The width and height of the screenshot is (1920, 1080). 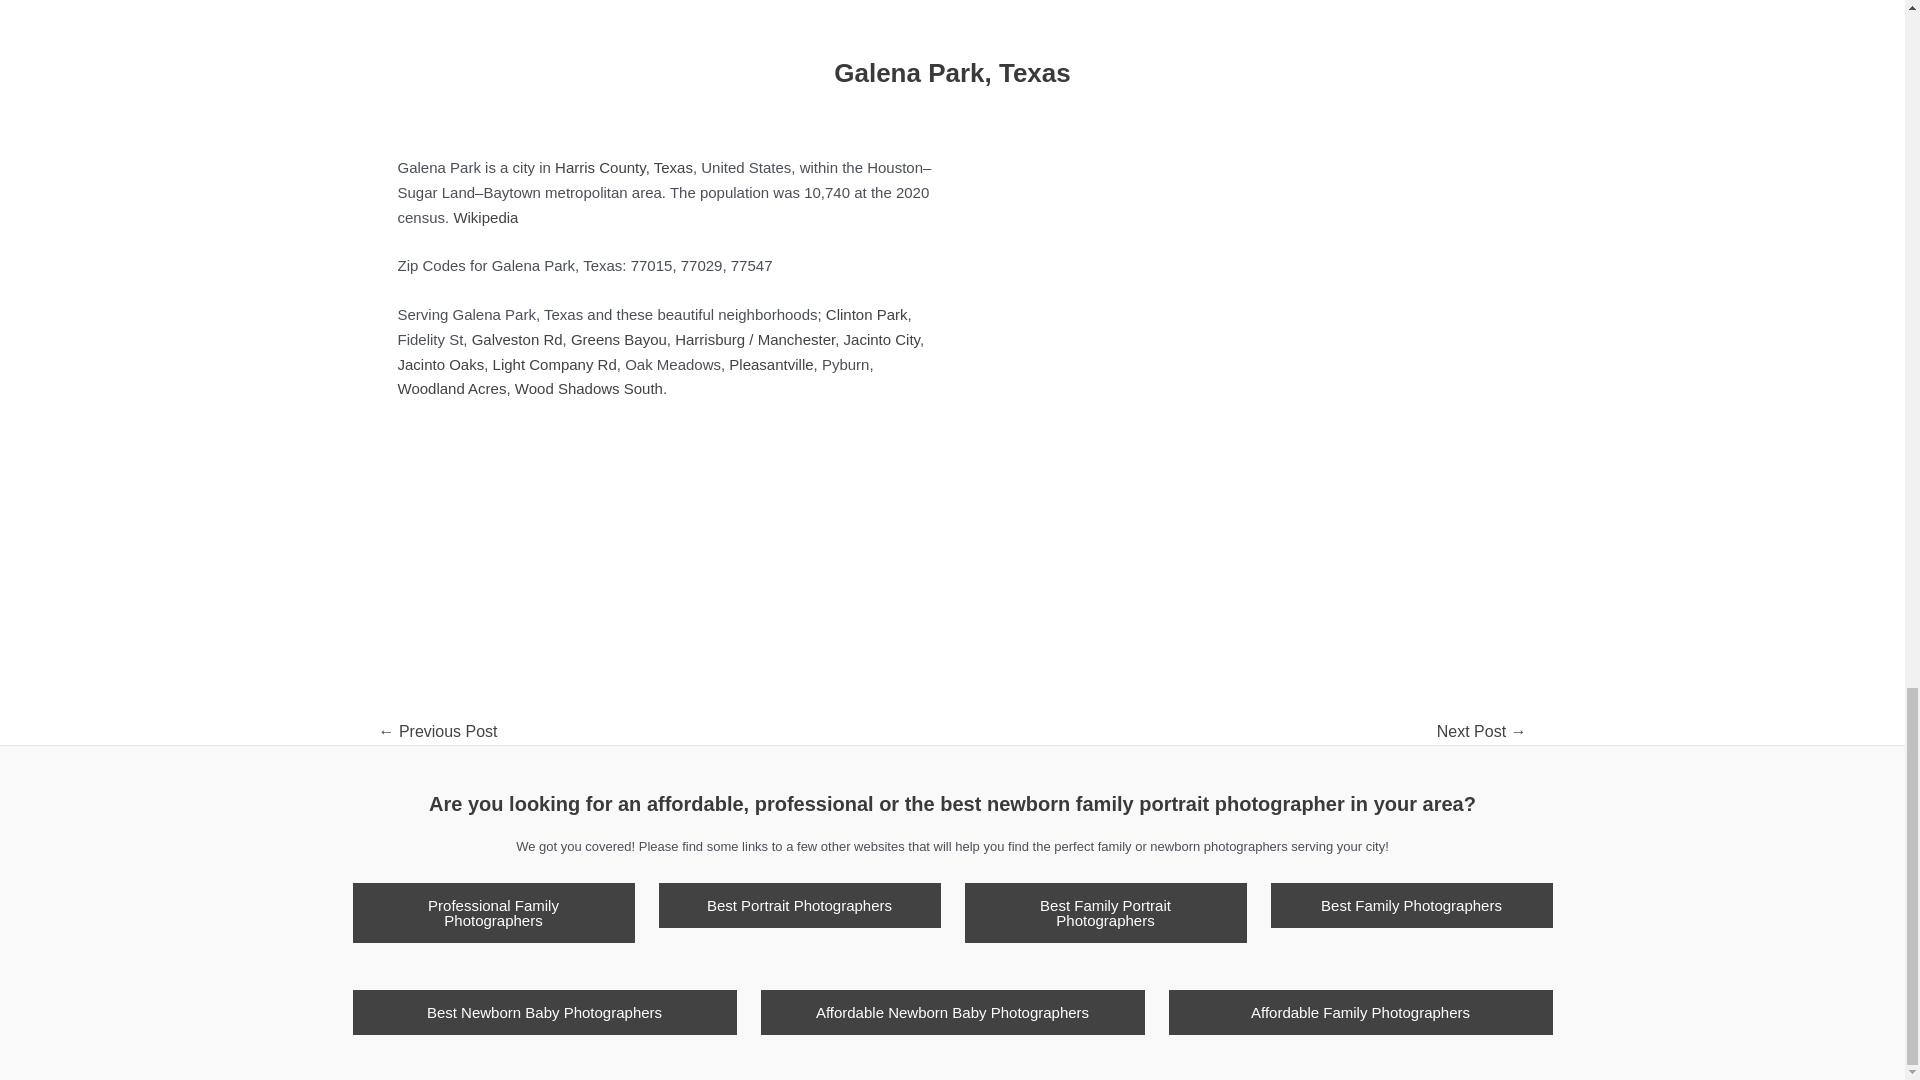 What do you see at coordinates (543, 1012) in the screenshot?
I see `Best Newborn Baby Photographers` at bounding box center [543, 1012].